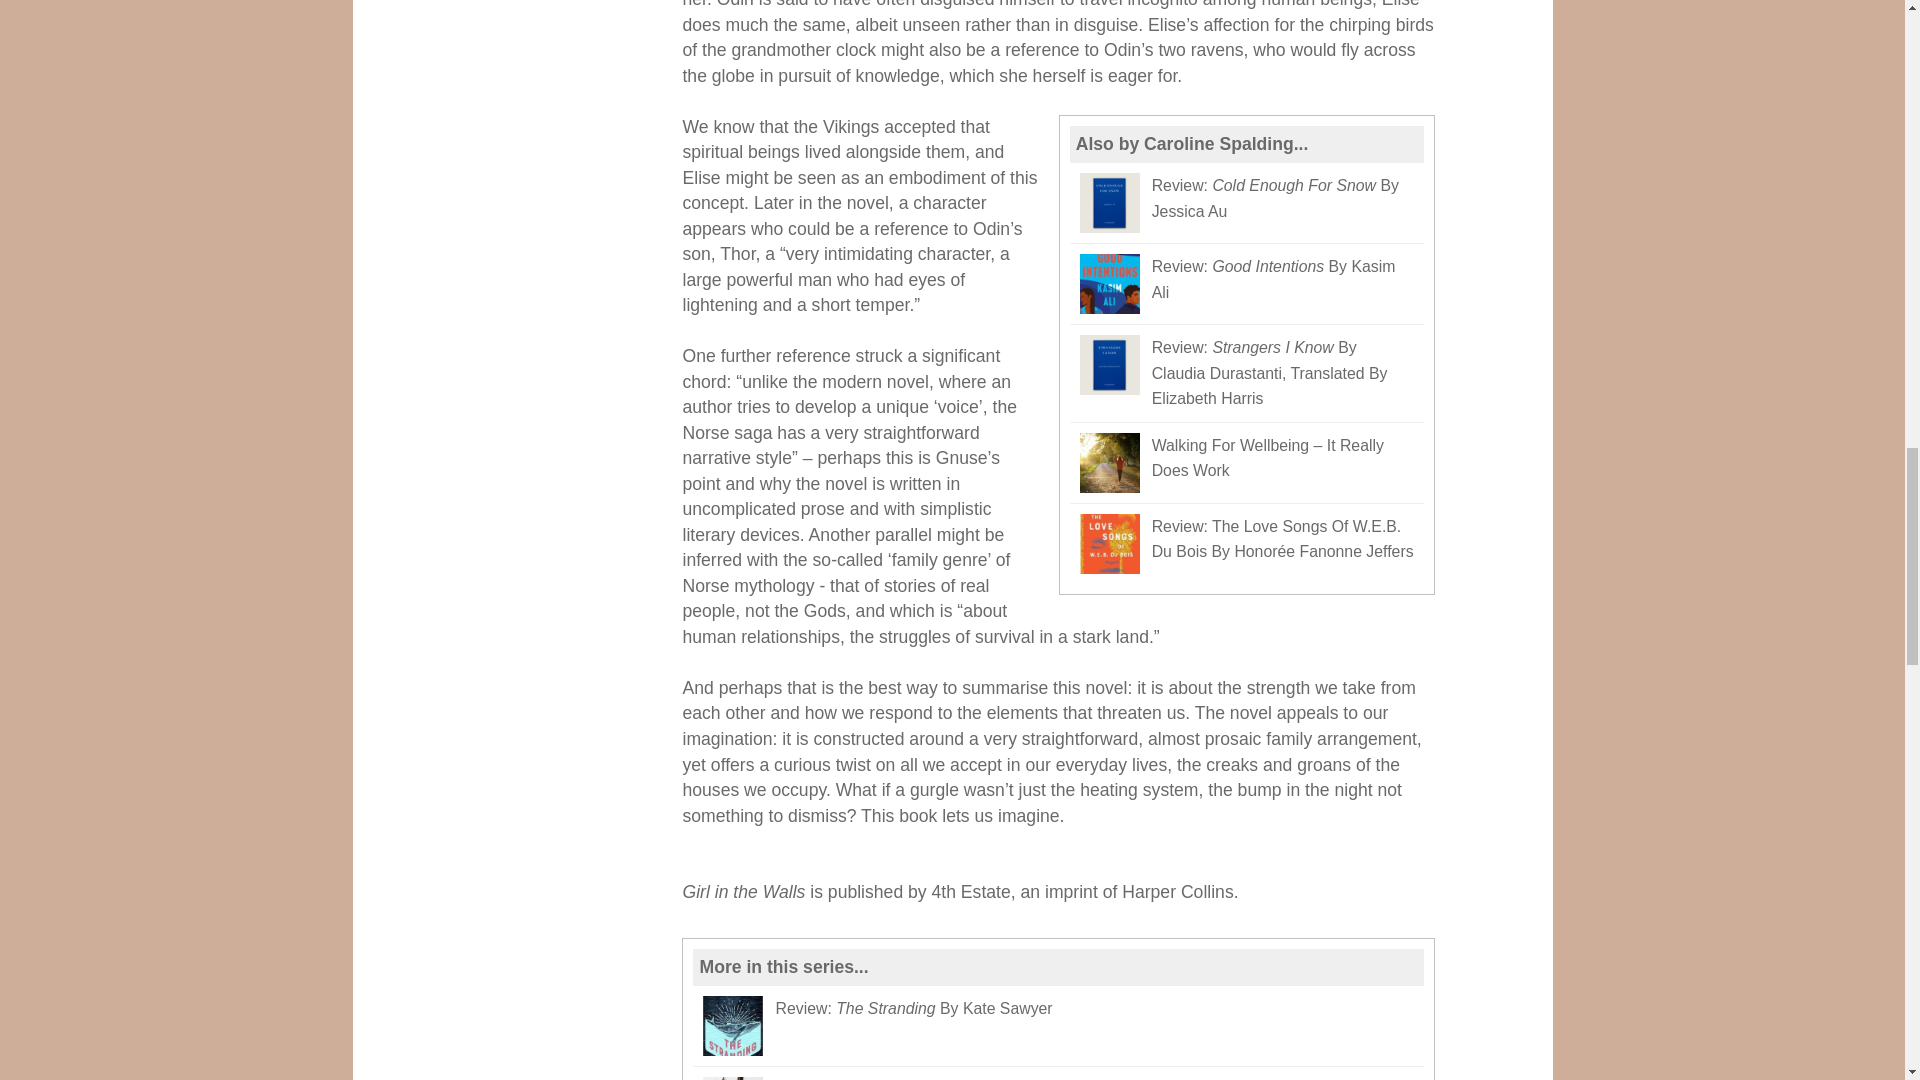 This screenshot has height=1080, width=1920. I want to click on Review: You Let Me In by Camilla Bruce, so click(1058, 1074).